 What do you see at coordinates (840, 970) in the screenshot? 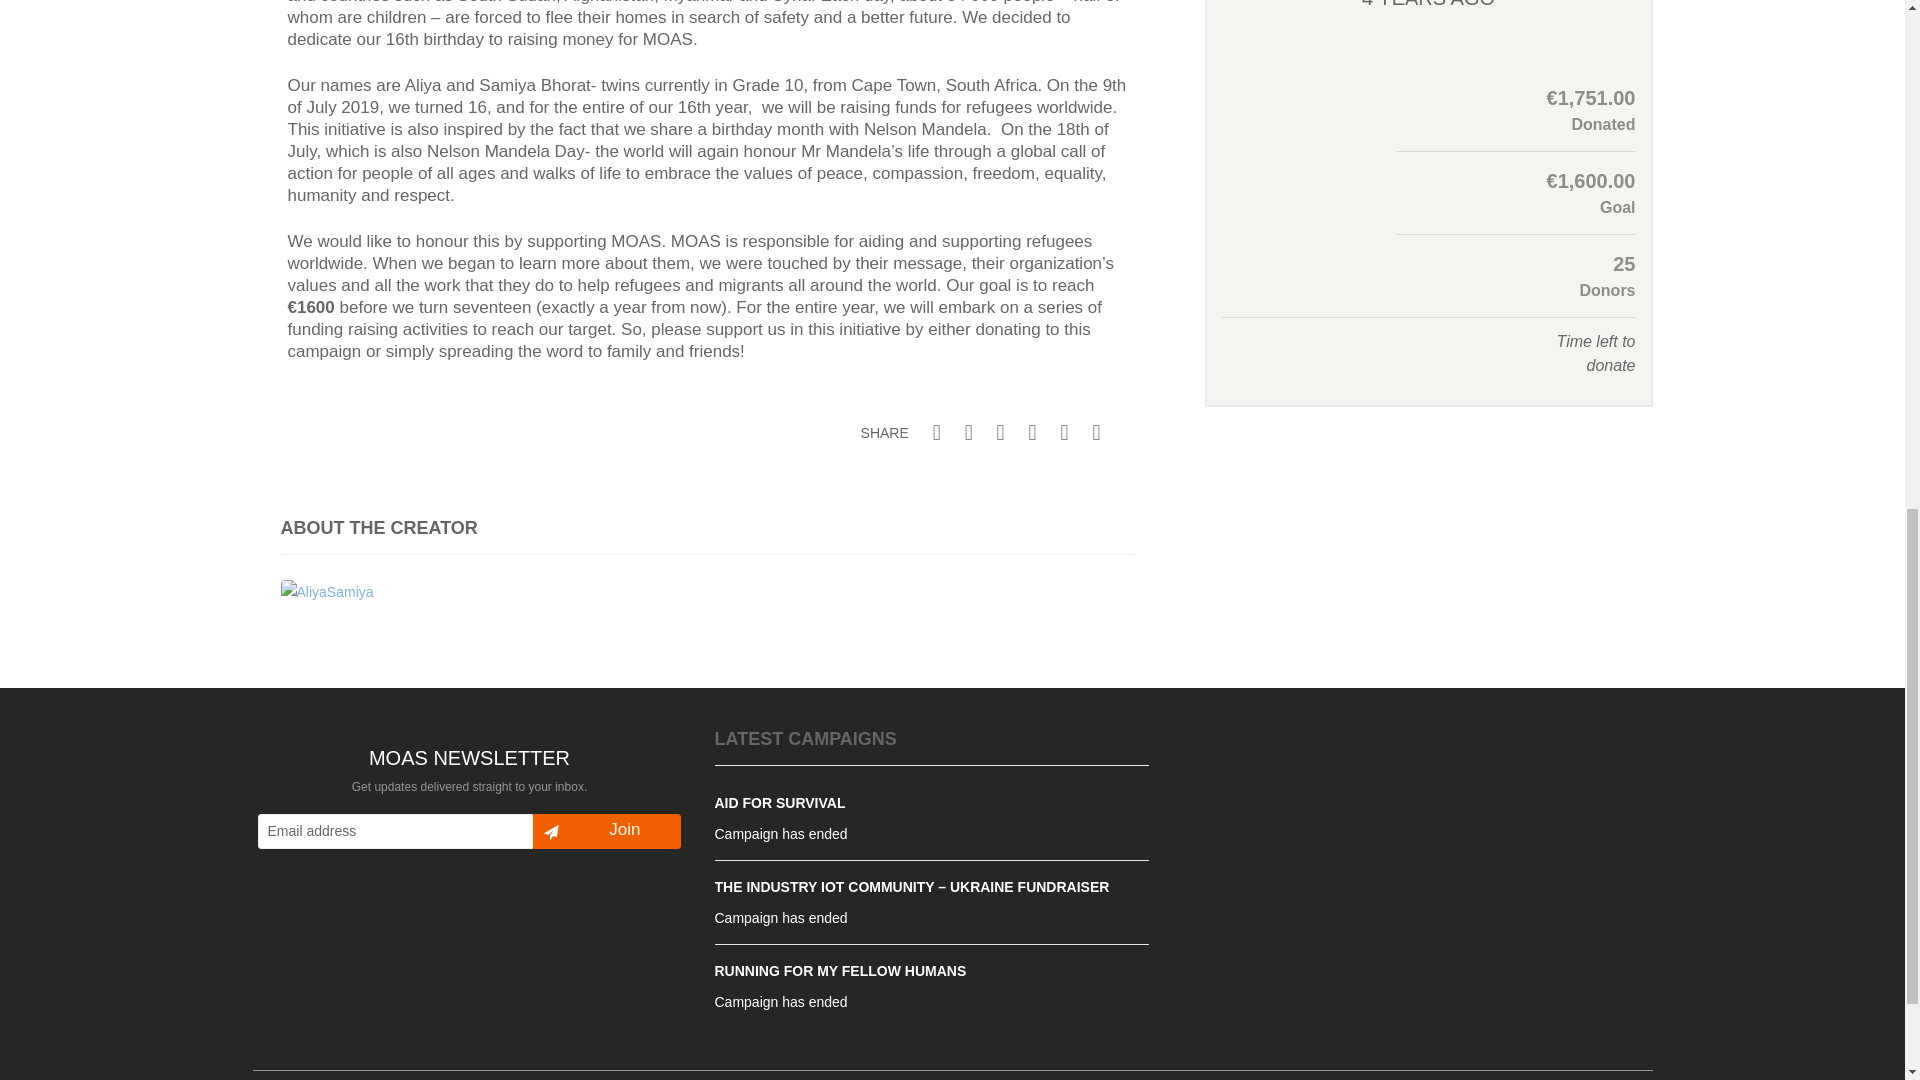
I see `RUNNING FOR MY FELLOW HUMANS` at bounding box center [840, 970].